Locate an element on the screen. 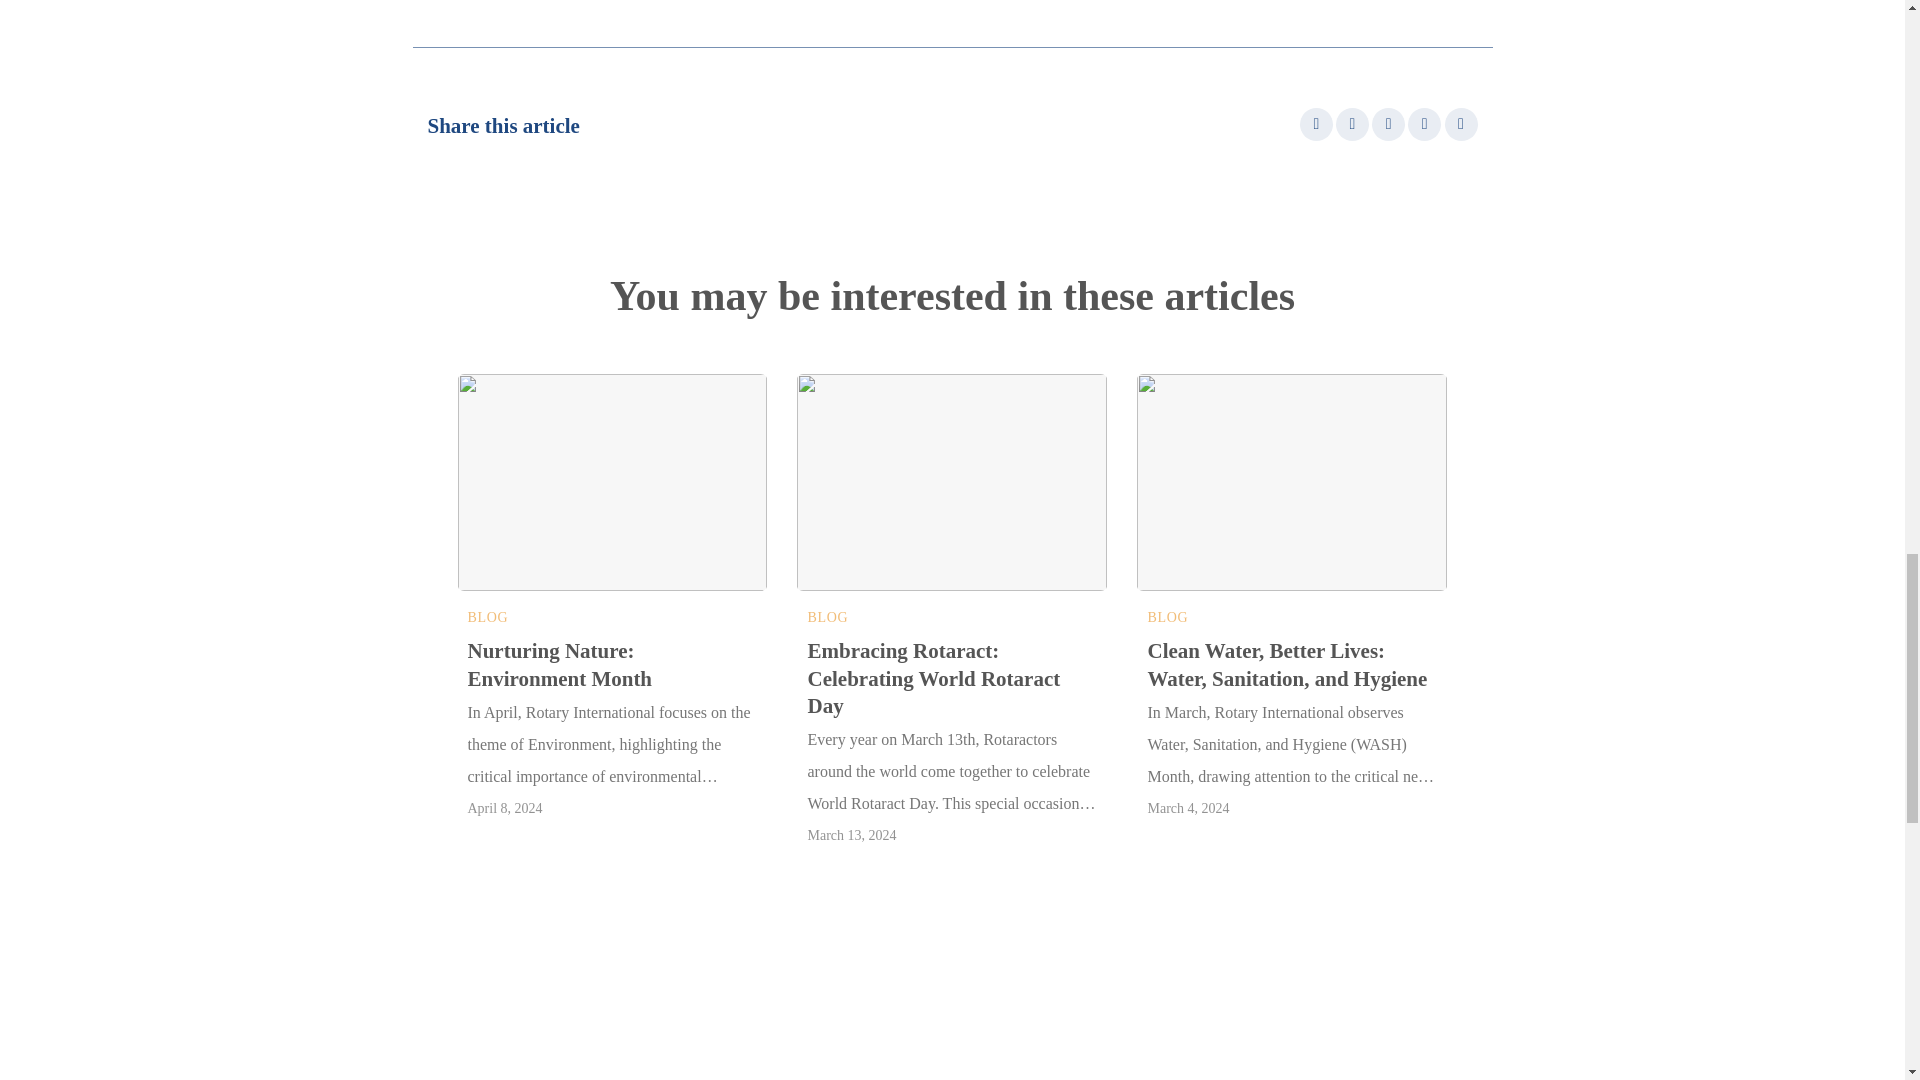  Share on Facebook is located at coordinates (1316, 124).